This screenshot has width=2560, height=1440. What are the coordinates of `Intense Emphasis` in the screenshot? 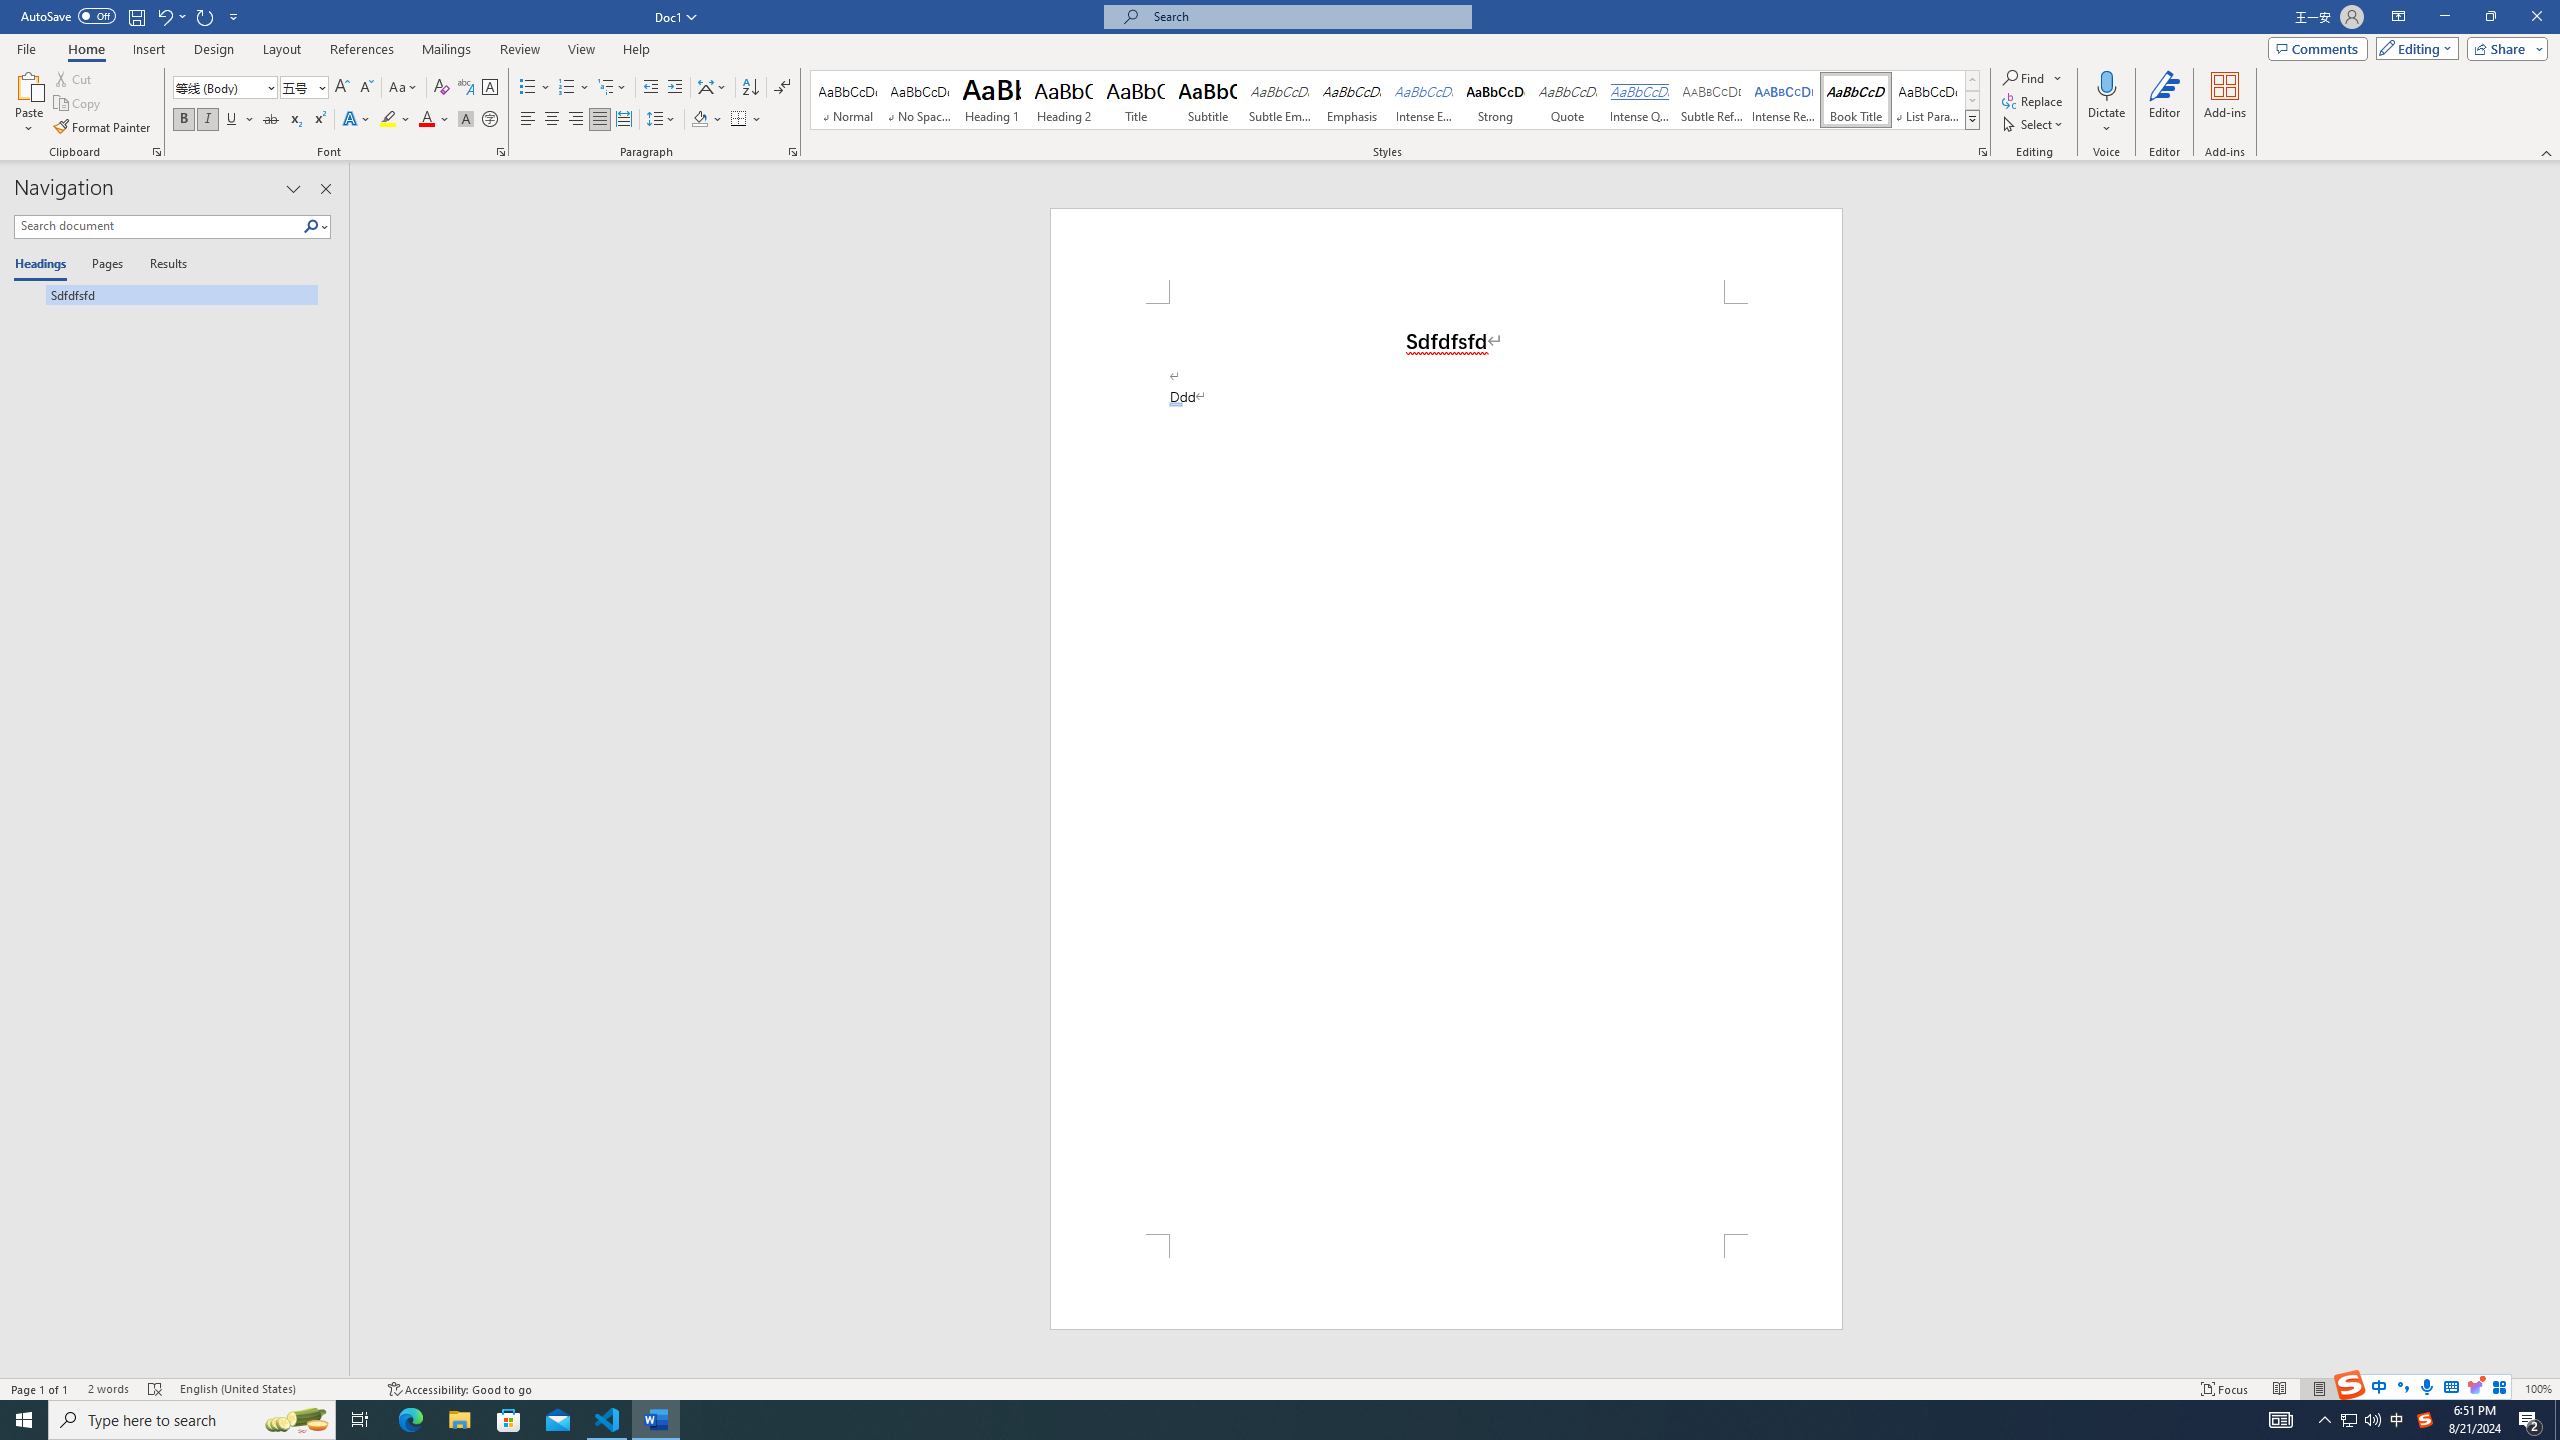 It's located at (1423, 100).